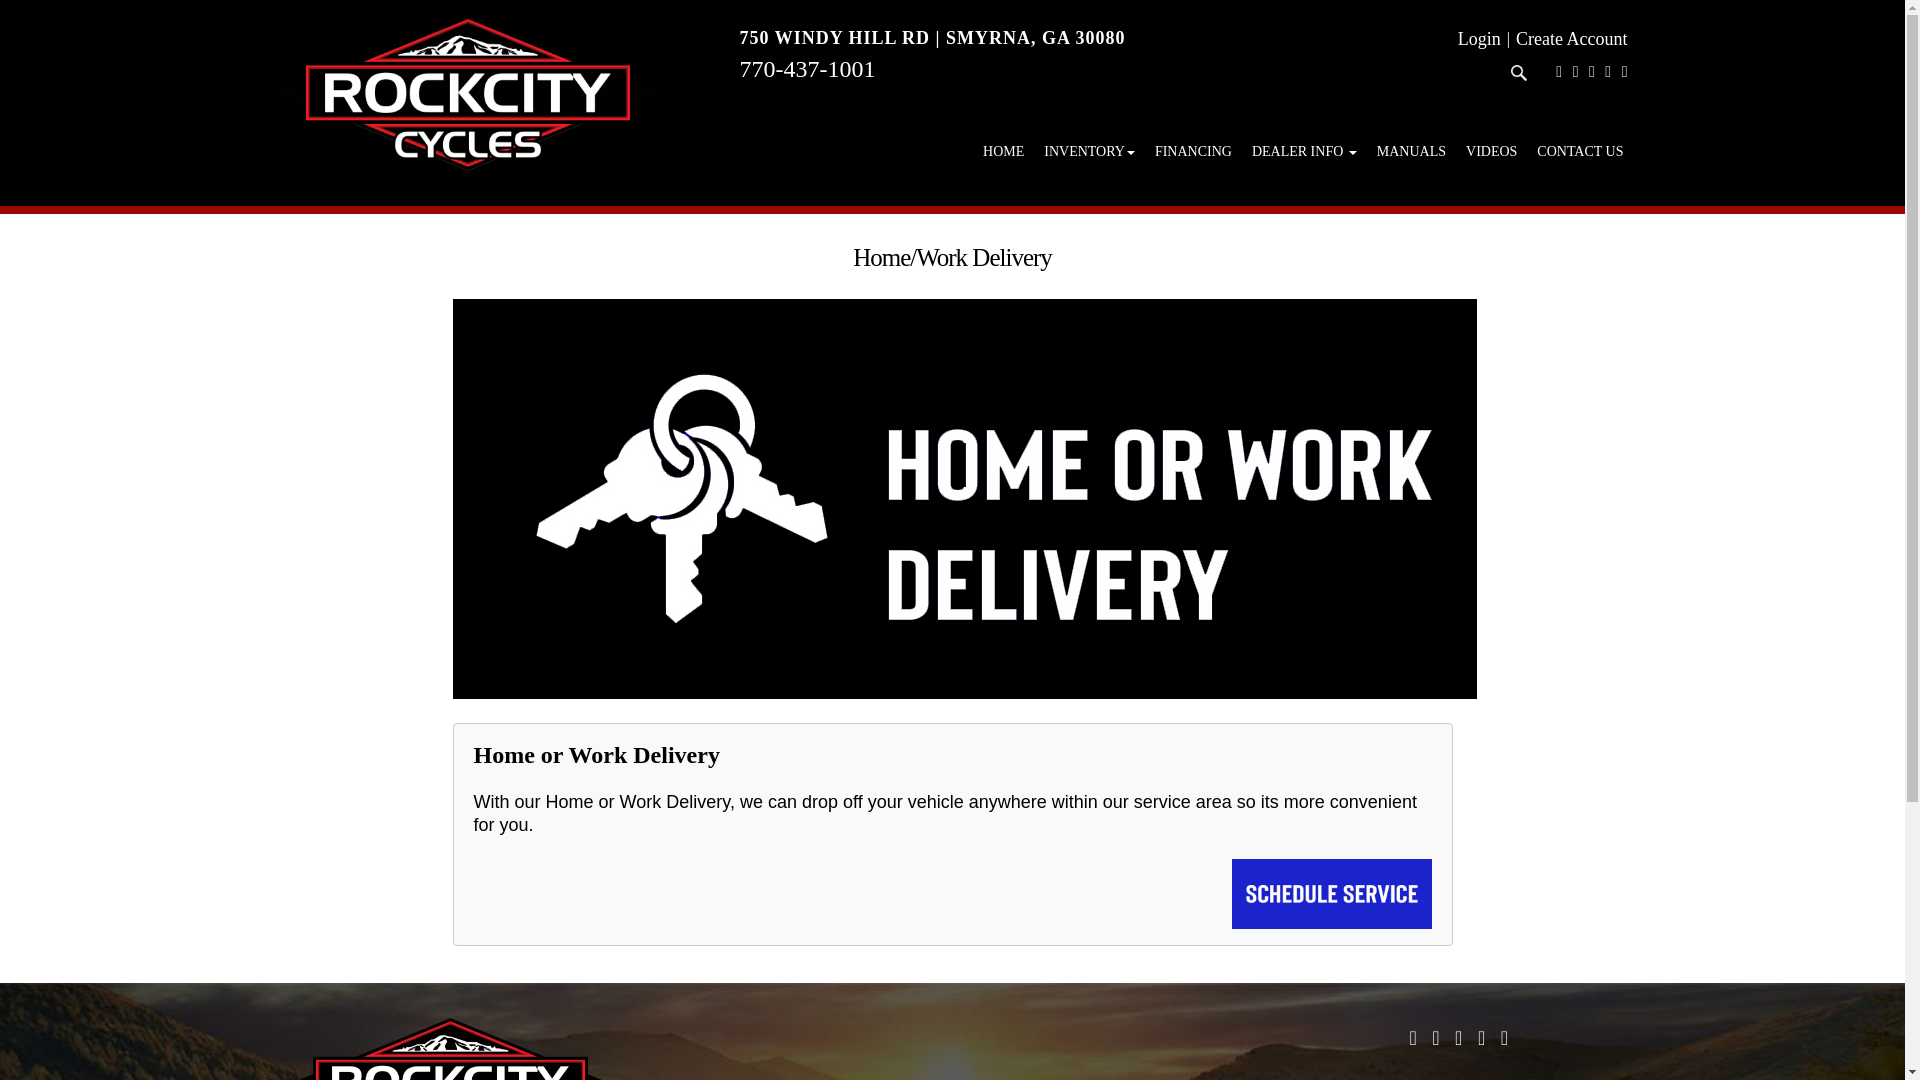  Describe the element at coordinates (1089, 150) in the screenshot. I see `INVENTORY` at that location.